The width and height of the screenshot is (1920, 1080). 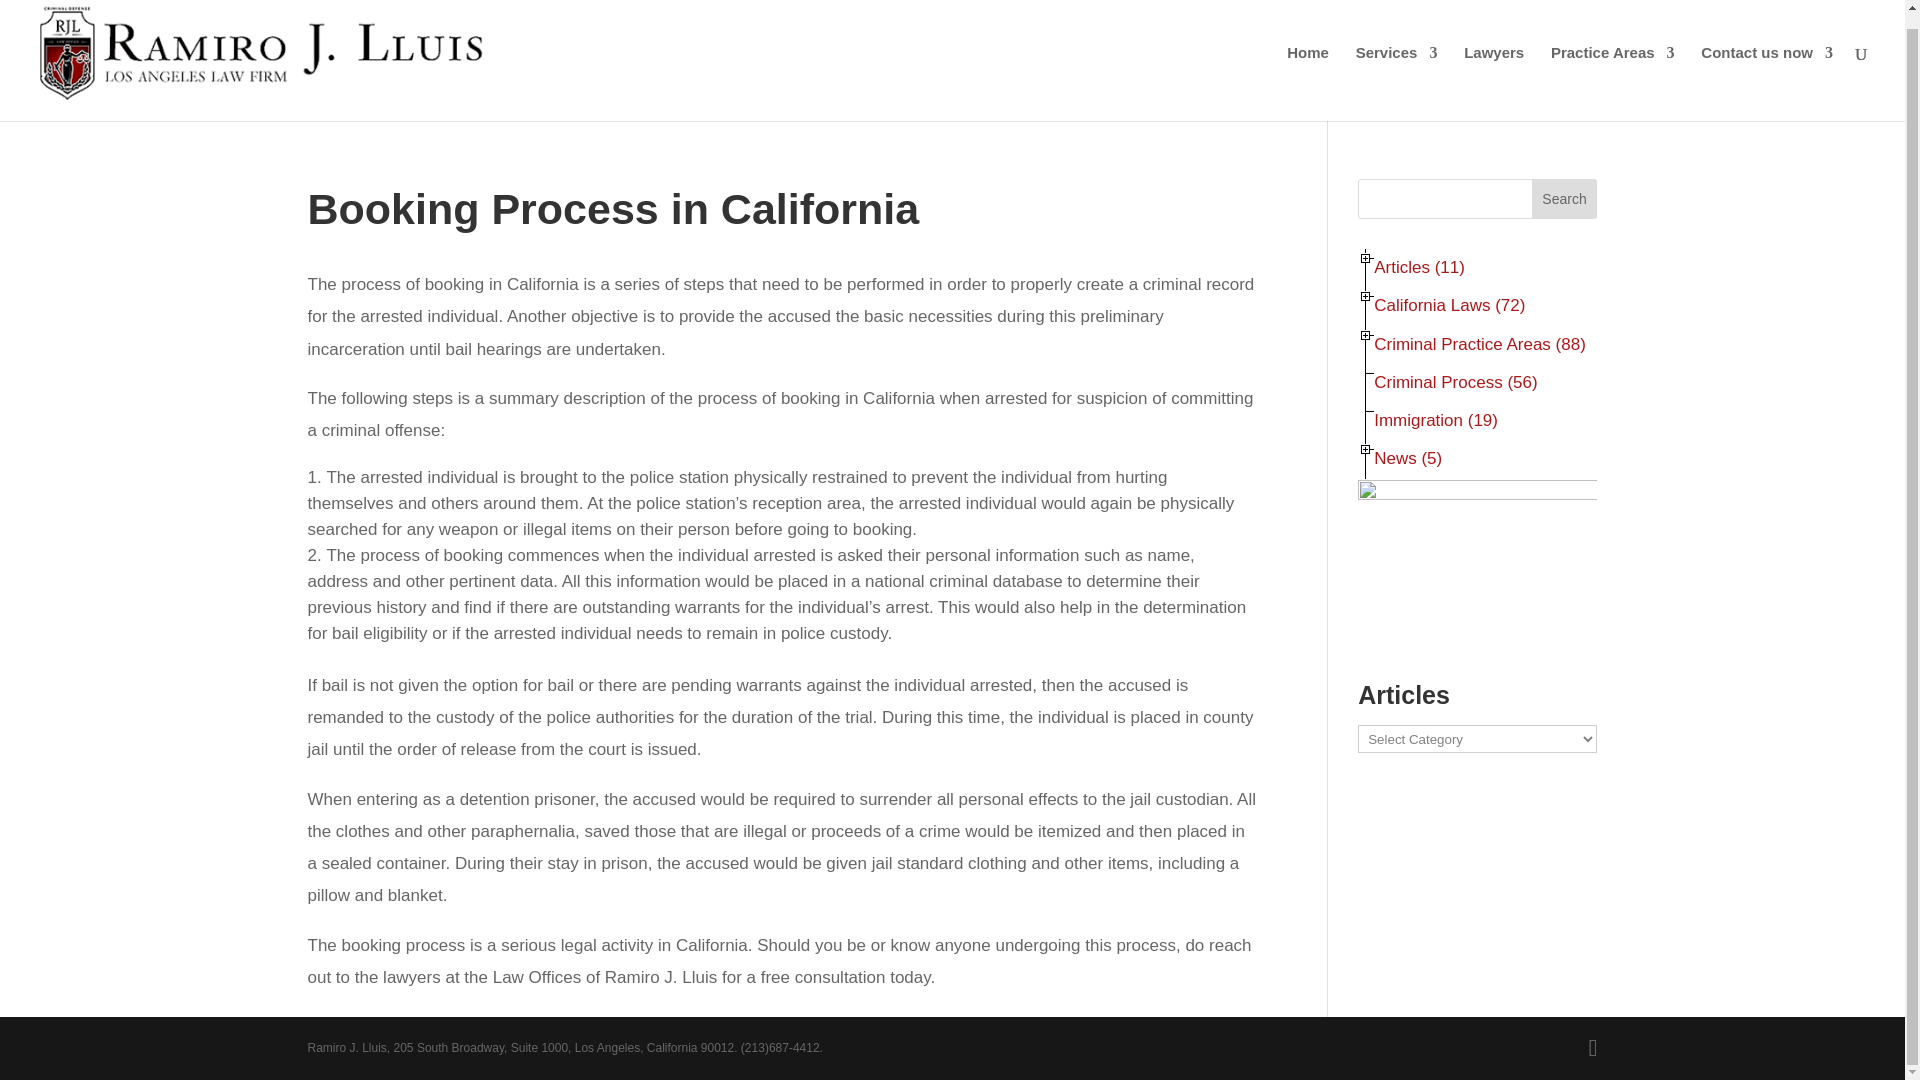 What do you see at coordinates (1494, 83) in the screenshot?
I see `los angeles criminal lawyers` at bounding box center [1494, 83].